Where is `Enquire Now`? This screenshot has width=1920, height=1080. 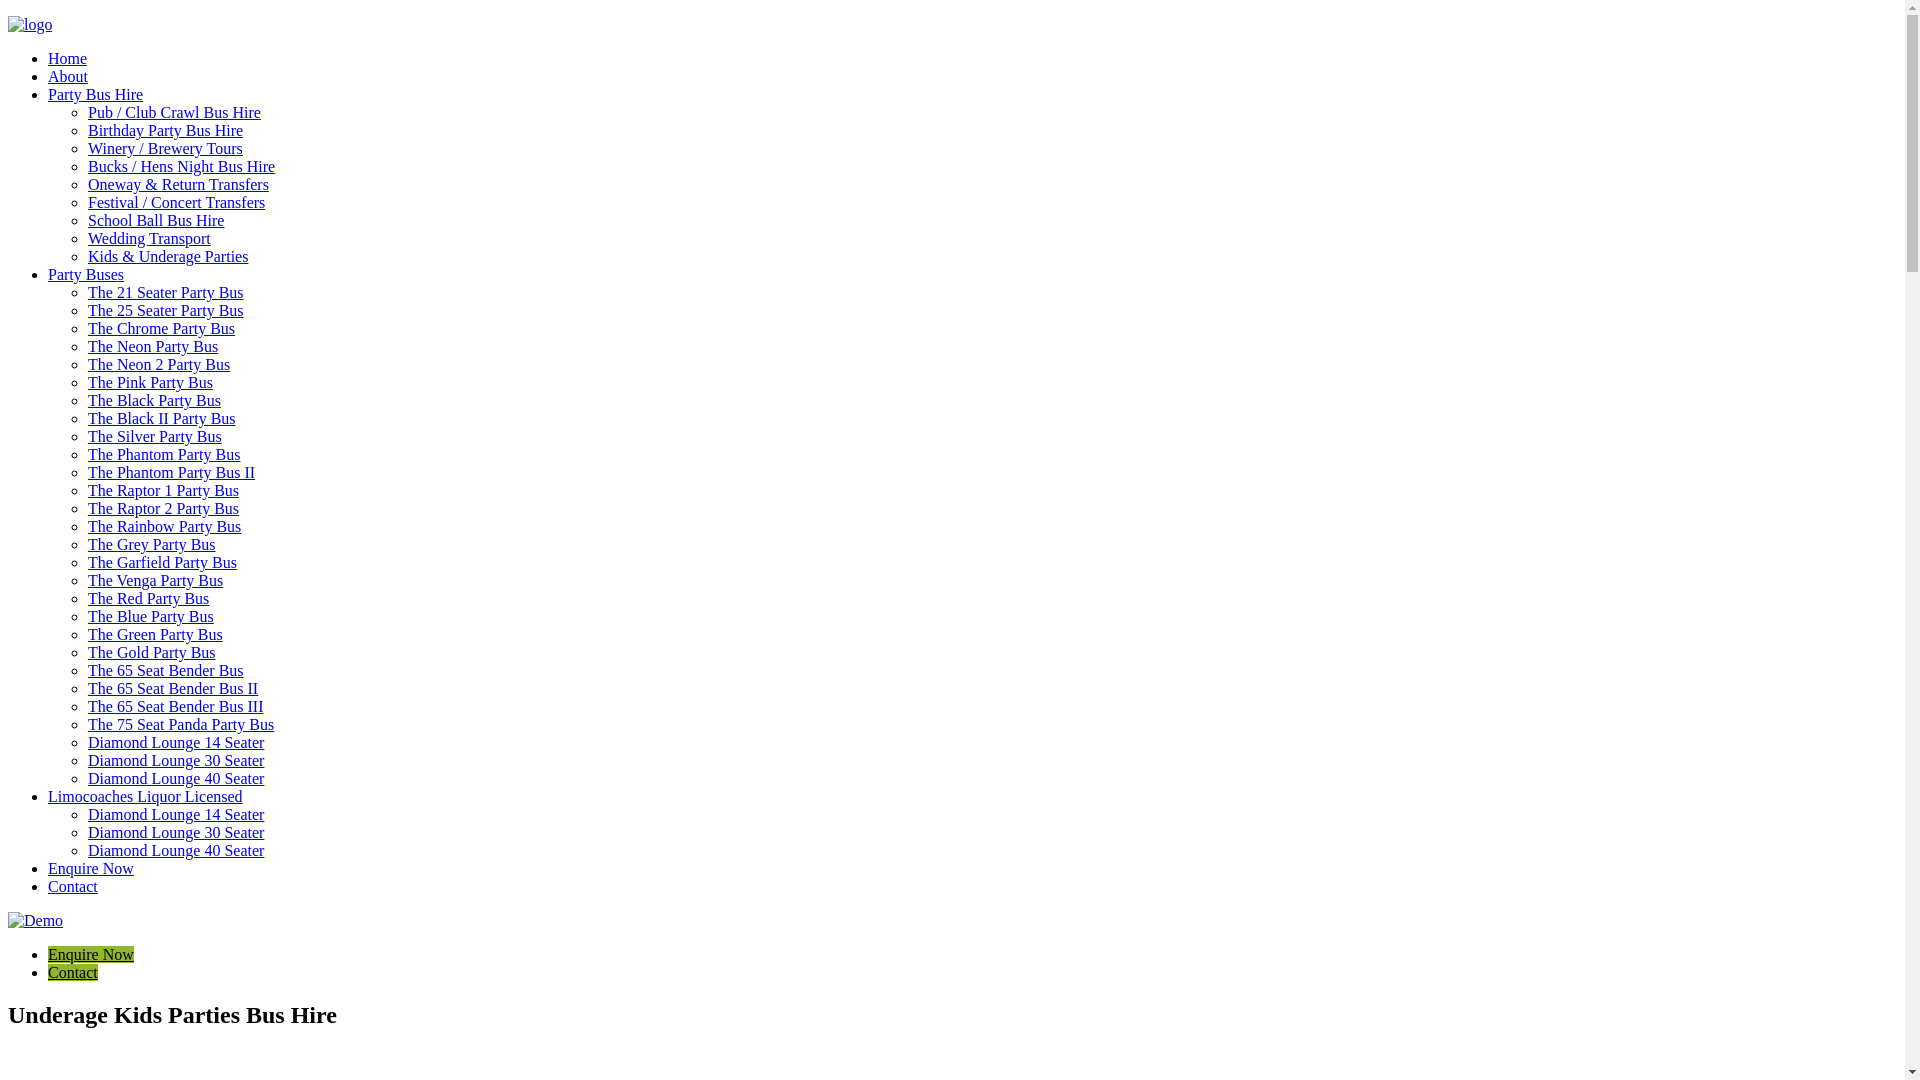
Enquire Now is located at coordinates (91, 954).